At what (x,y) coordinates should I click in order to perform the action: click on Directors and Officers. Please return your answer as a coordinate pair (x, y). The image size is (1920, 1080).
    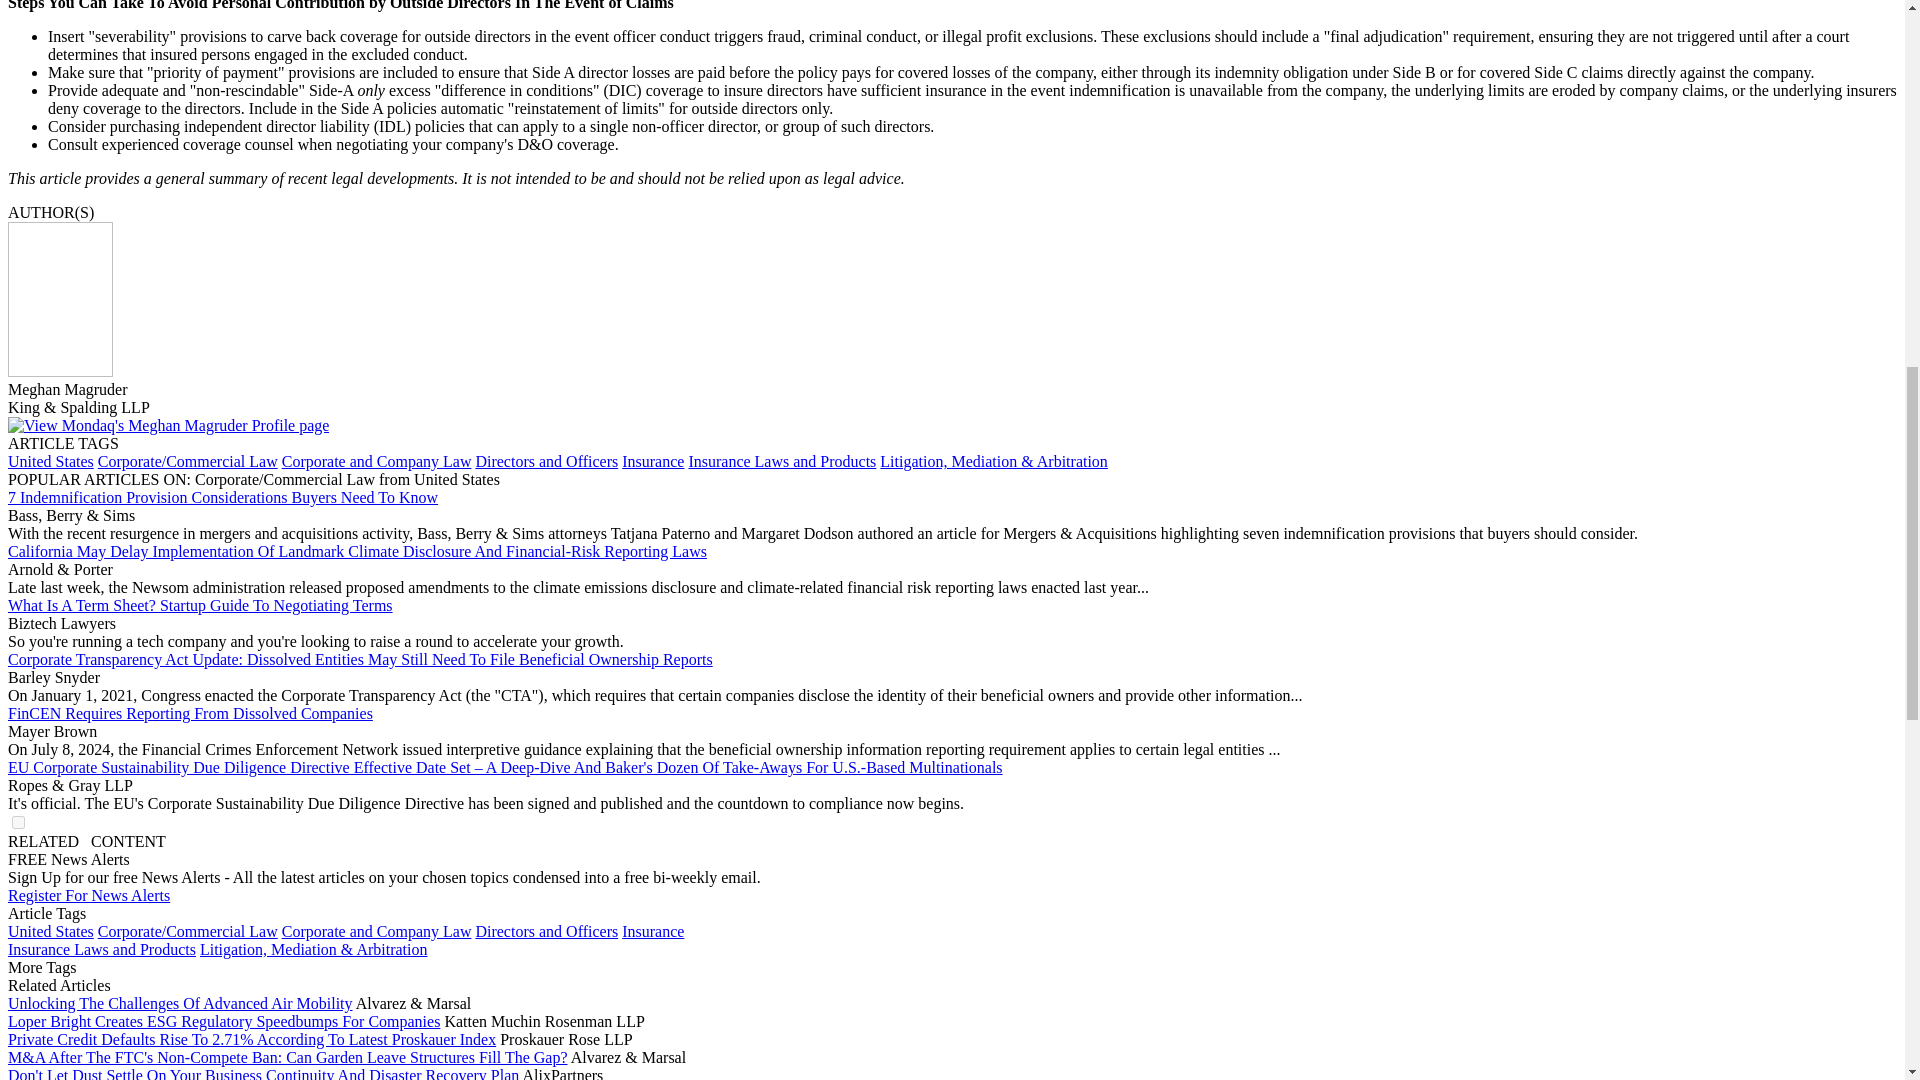
    Looking at the image, I should click on (546, 460).